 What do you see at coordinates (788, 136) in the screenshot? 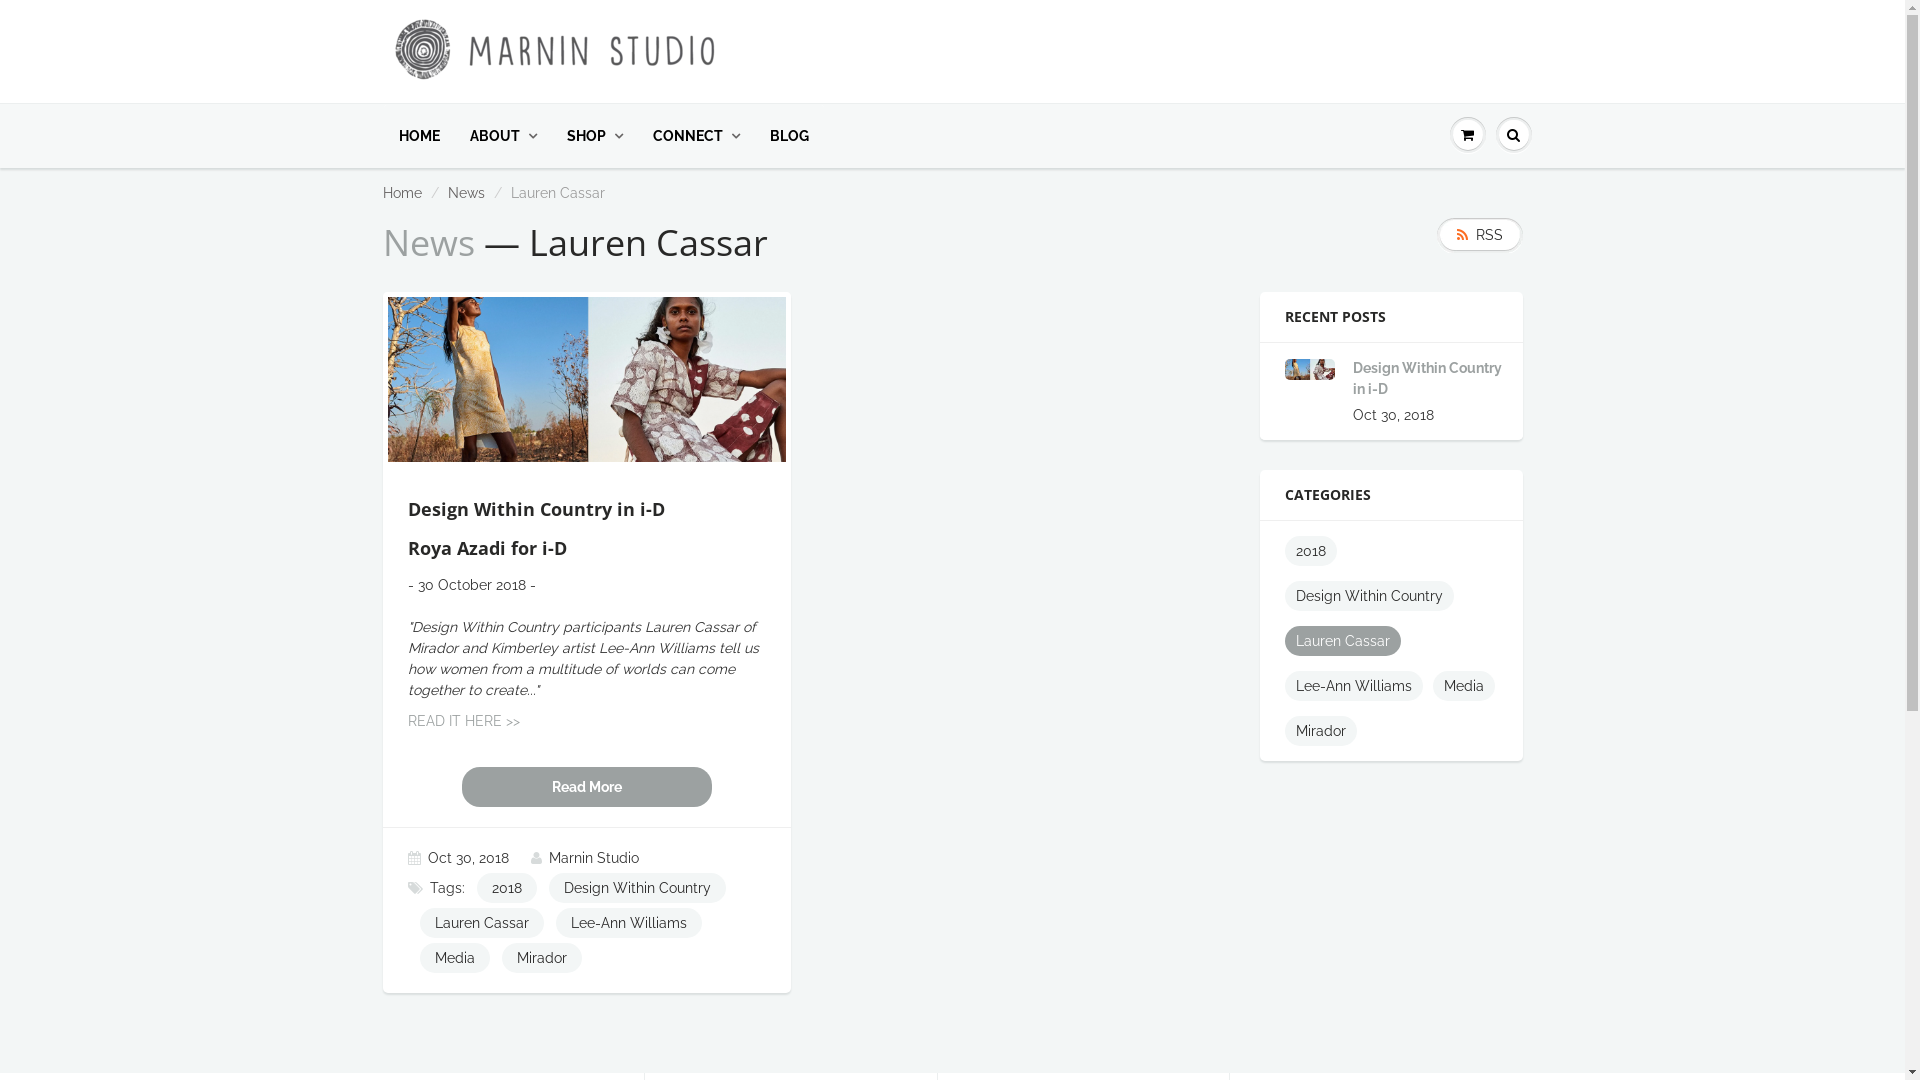
I see `BLOG` at bounding box center [788, 136].